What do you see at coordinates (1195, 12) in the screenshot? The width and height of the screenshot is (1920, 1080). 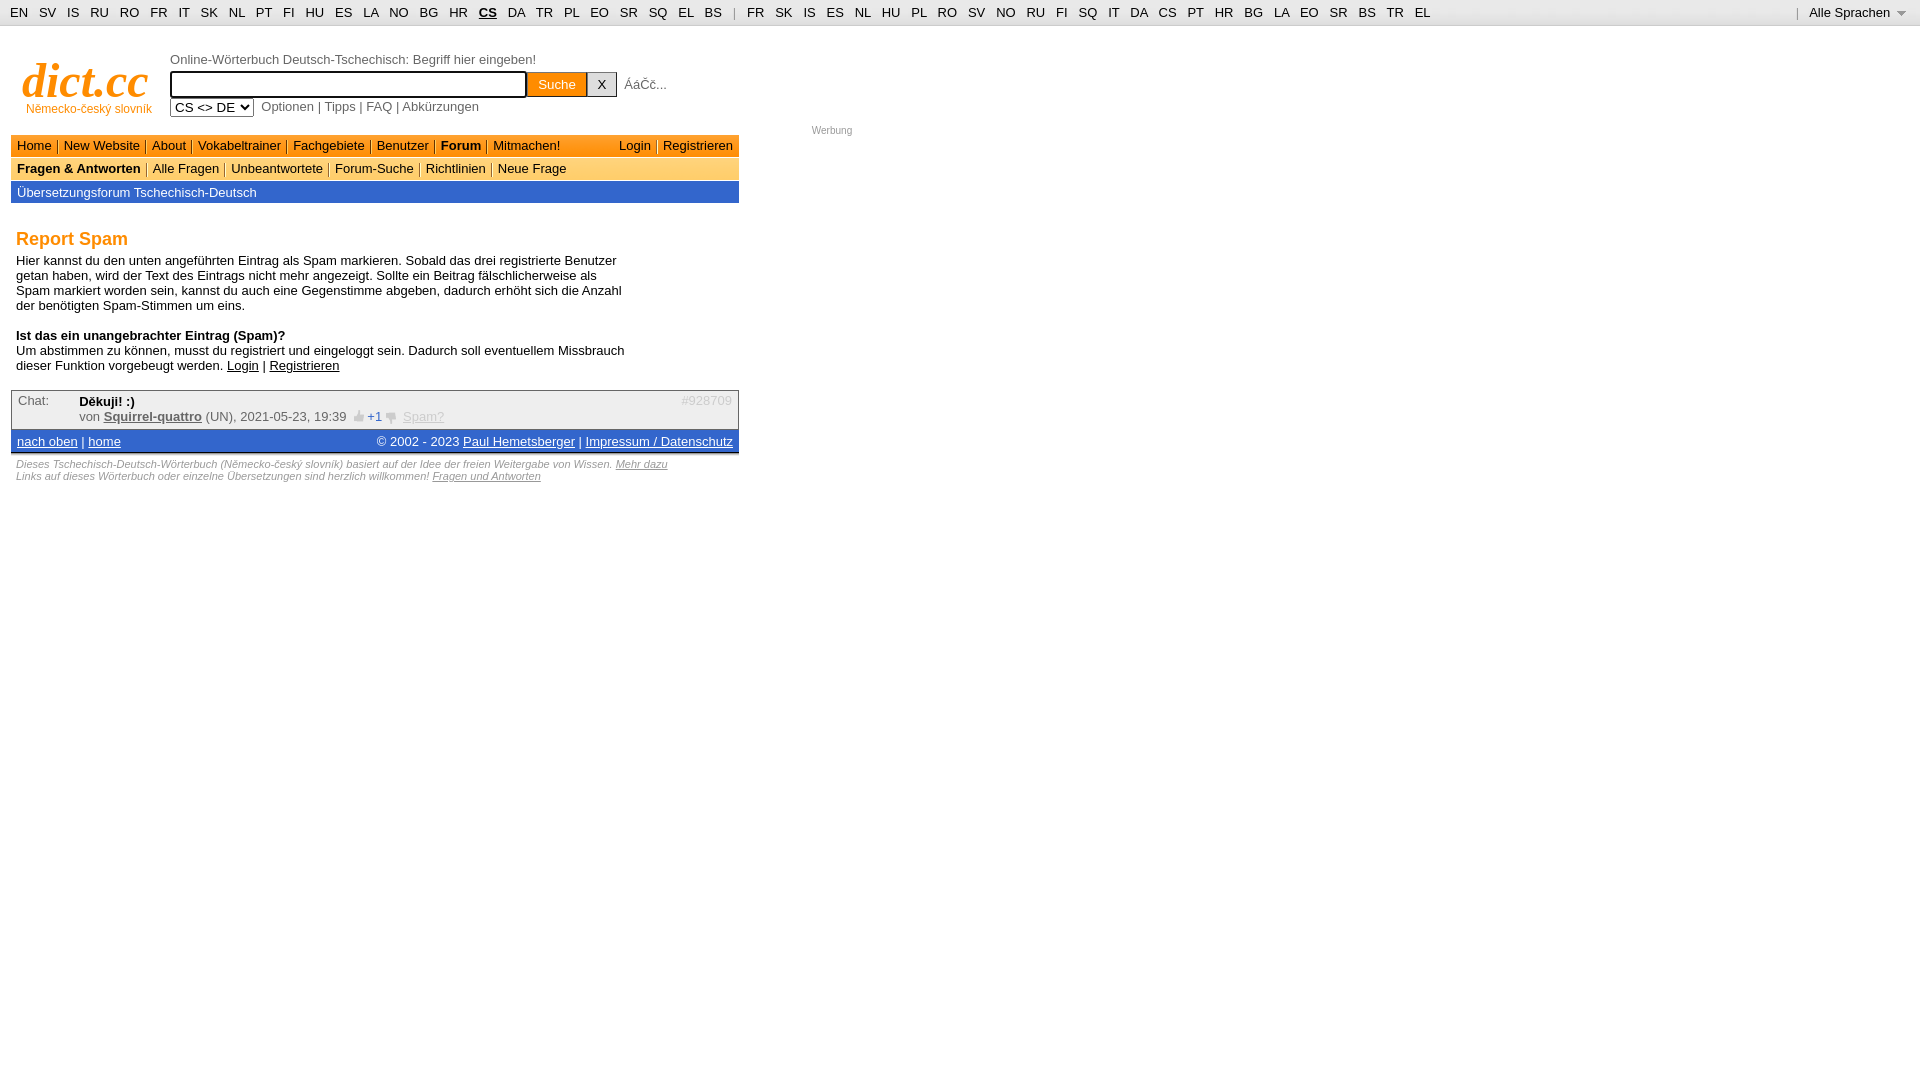 I see `PT` at bounding box center [1195, 12].